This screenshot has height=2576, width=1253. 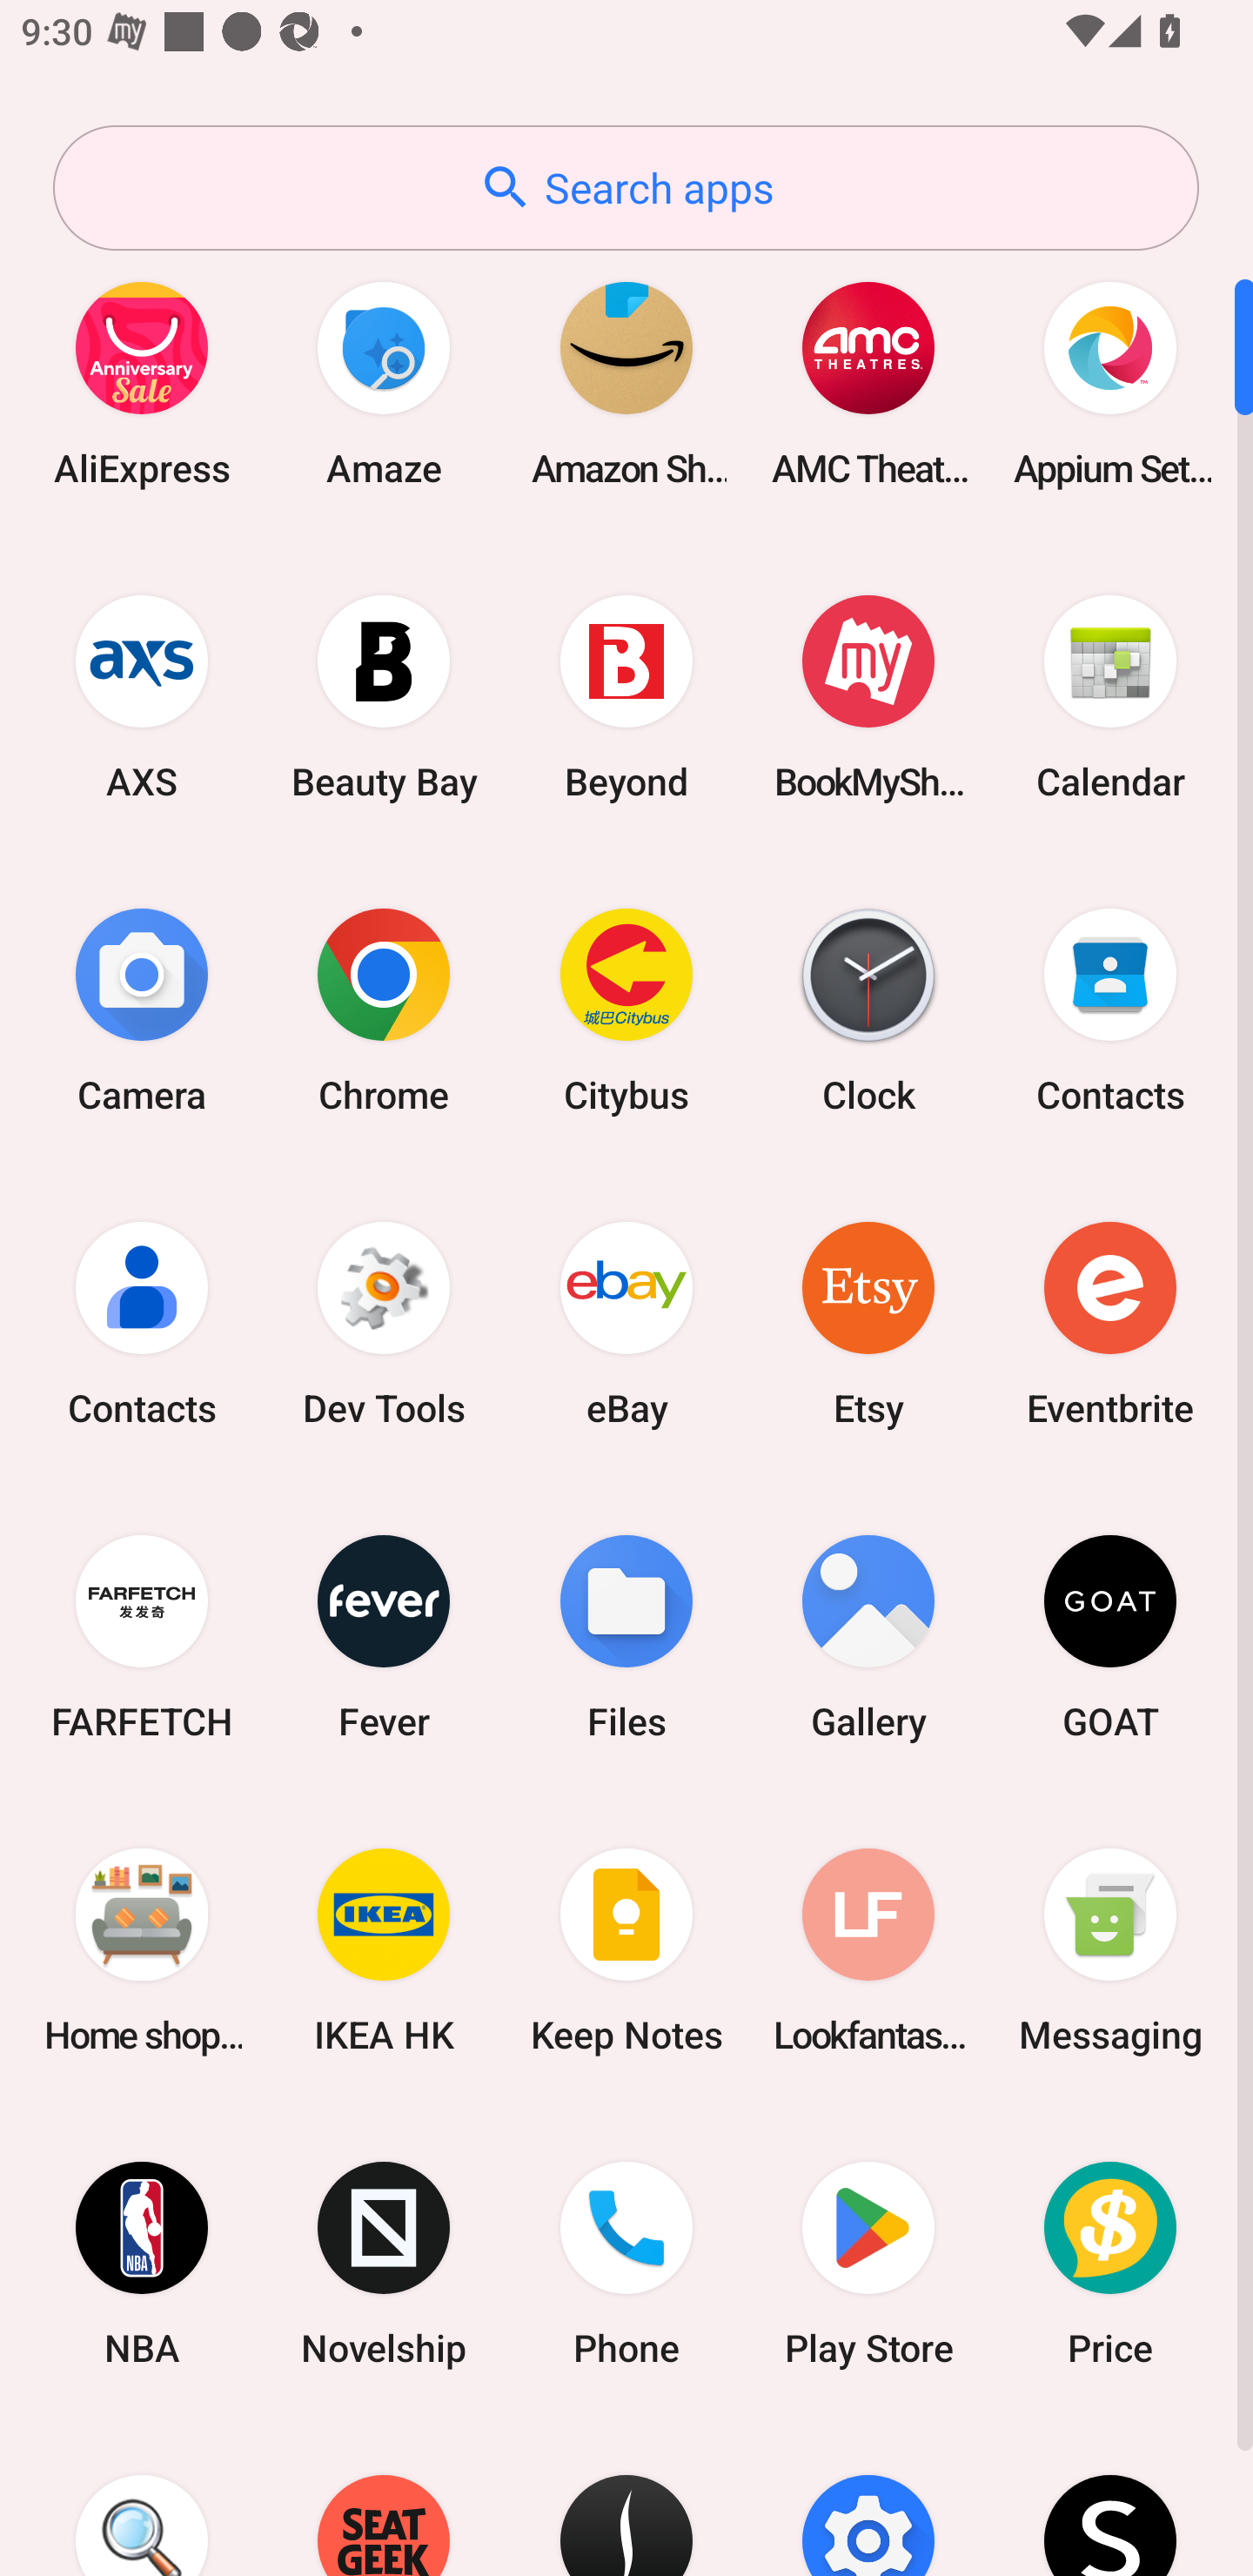 I want to click on Eventbrite, so click(x=1110, y=1323).